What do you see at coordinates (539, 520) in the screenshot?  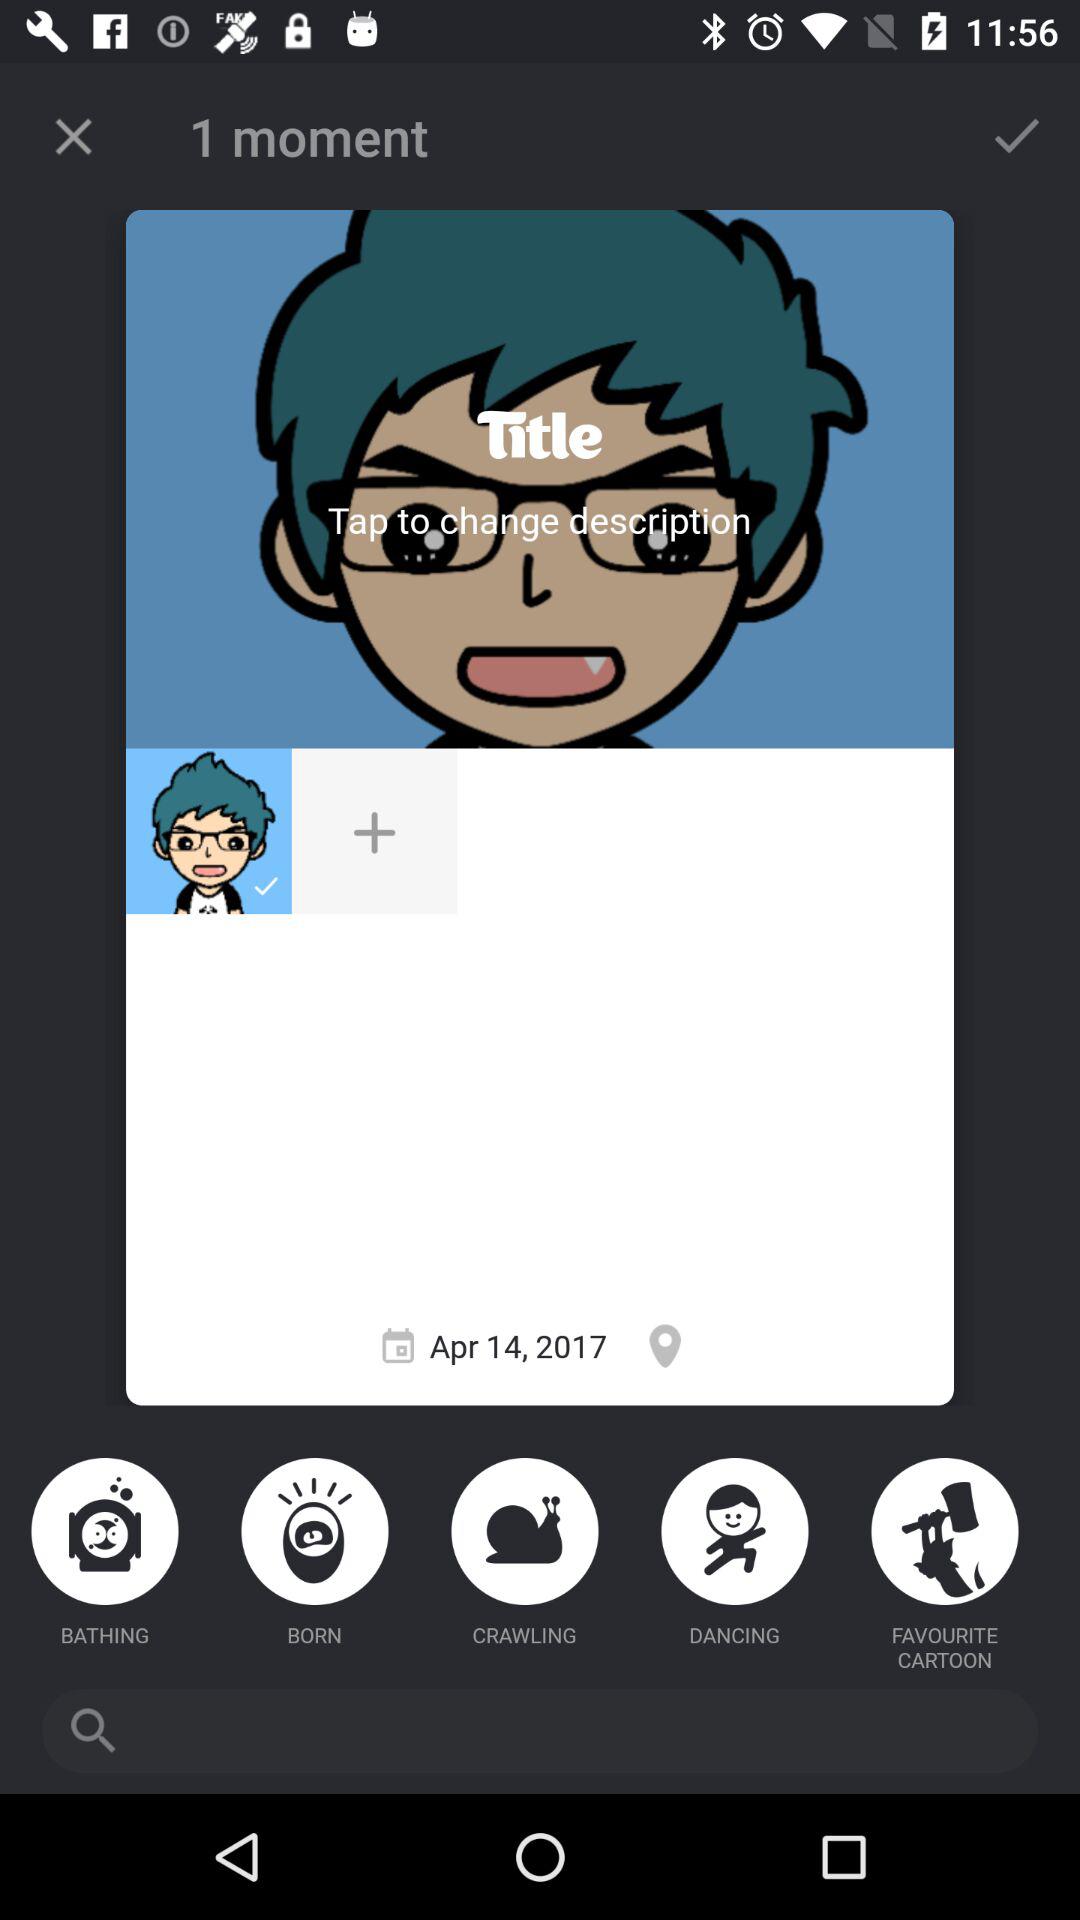 I see `change description` at bounding box center [539, 520].